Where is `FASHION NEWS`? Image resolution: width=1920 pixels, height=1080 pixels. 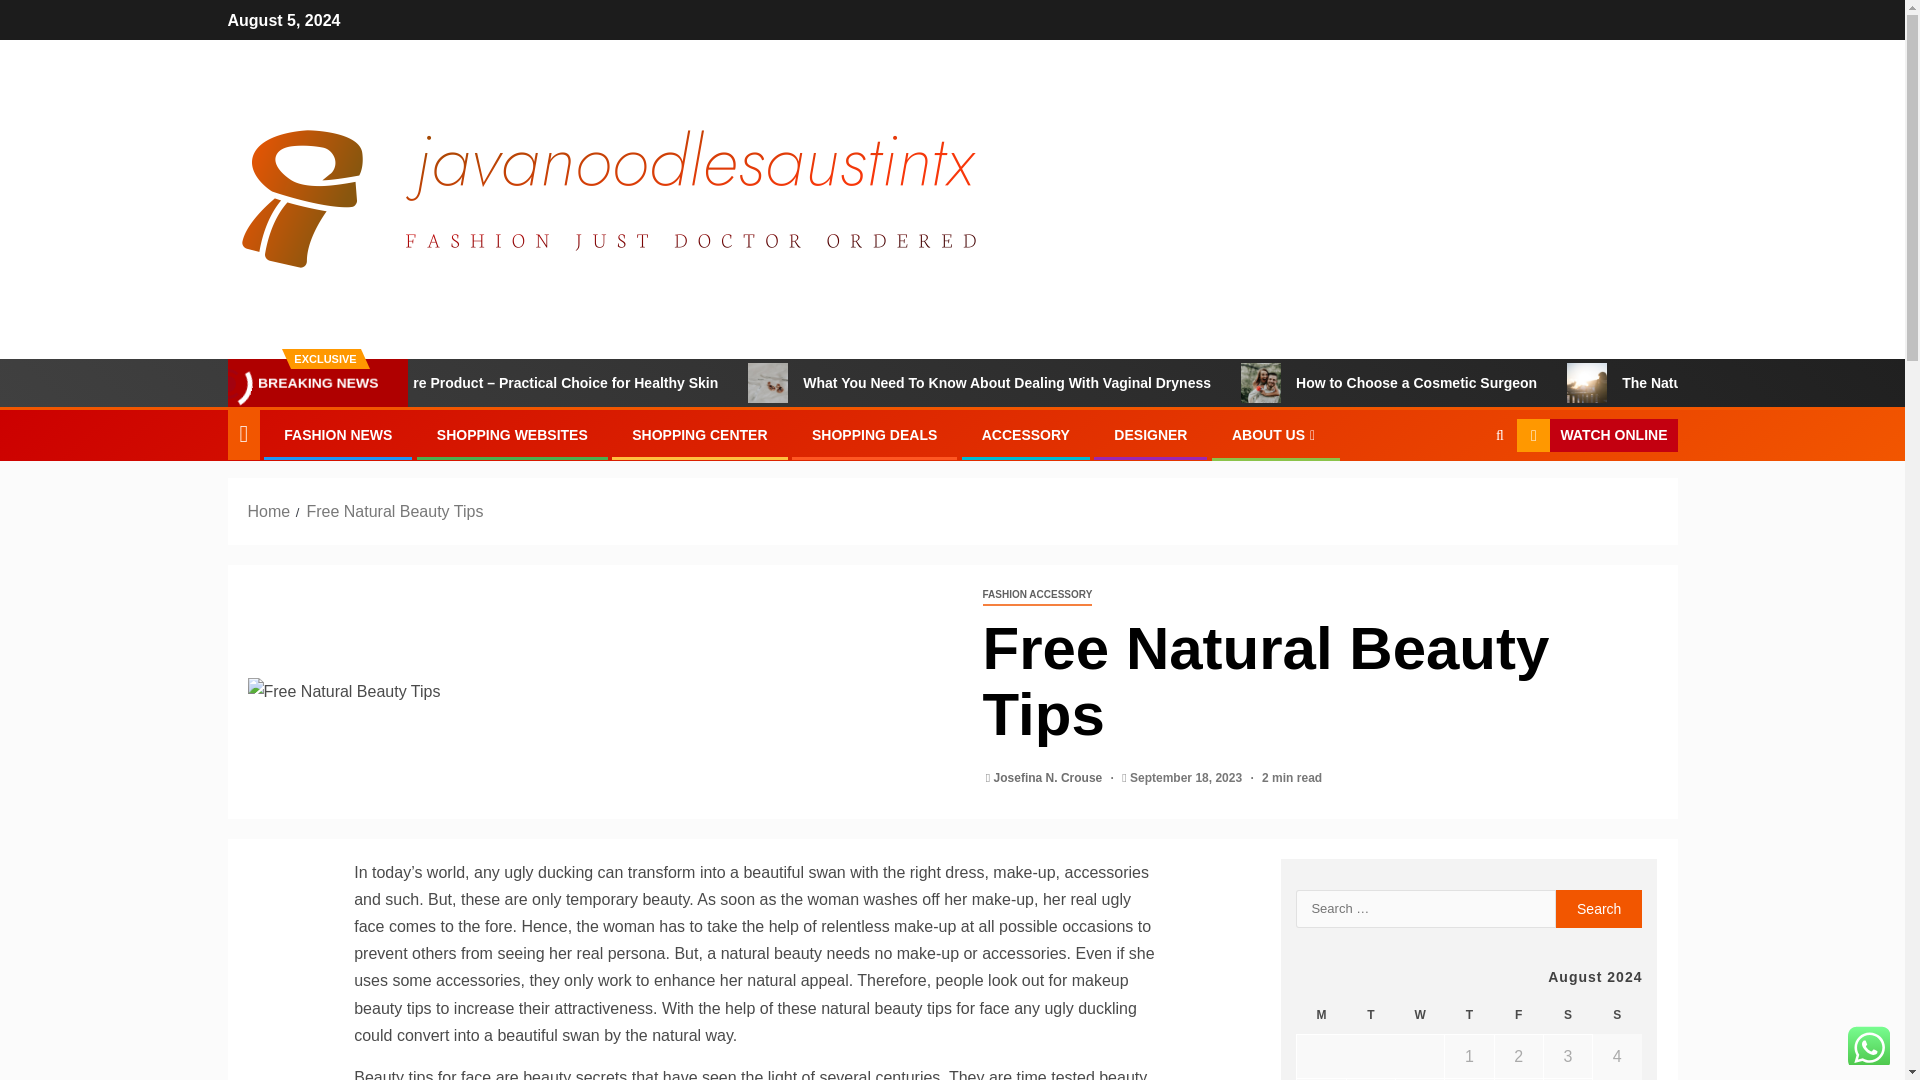
FASHION NEWS is located at coordinates (338, 434).